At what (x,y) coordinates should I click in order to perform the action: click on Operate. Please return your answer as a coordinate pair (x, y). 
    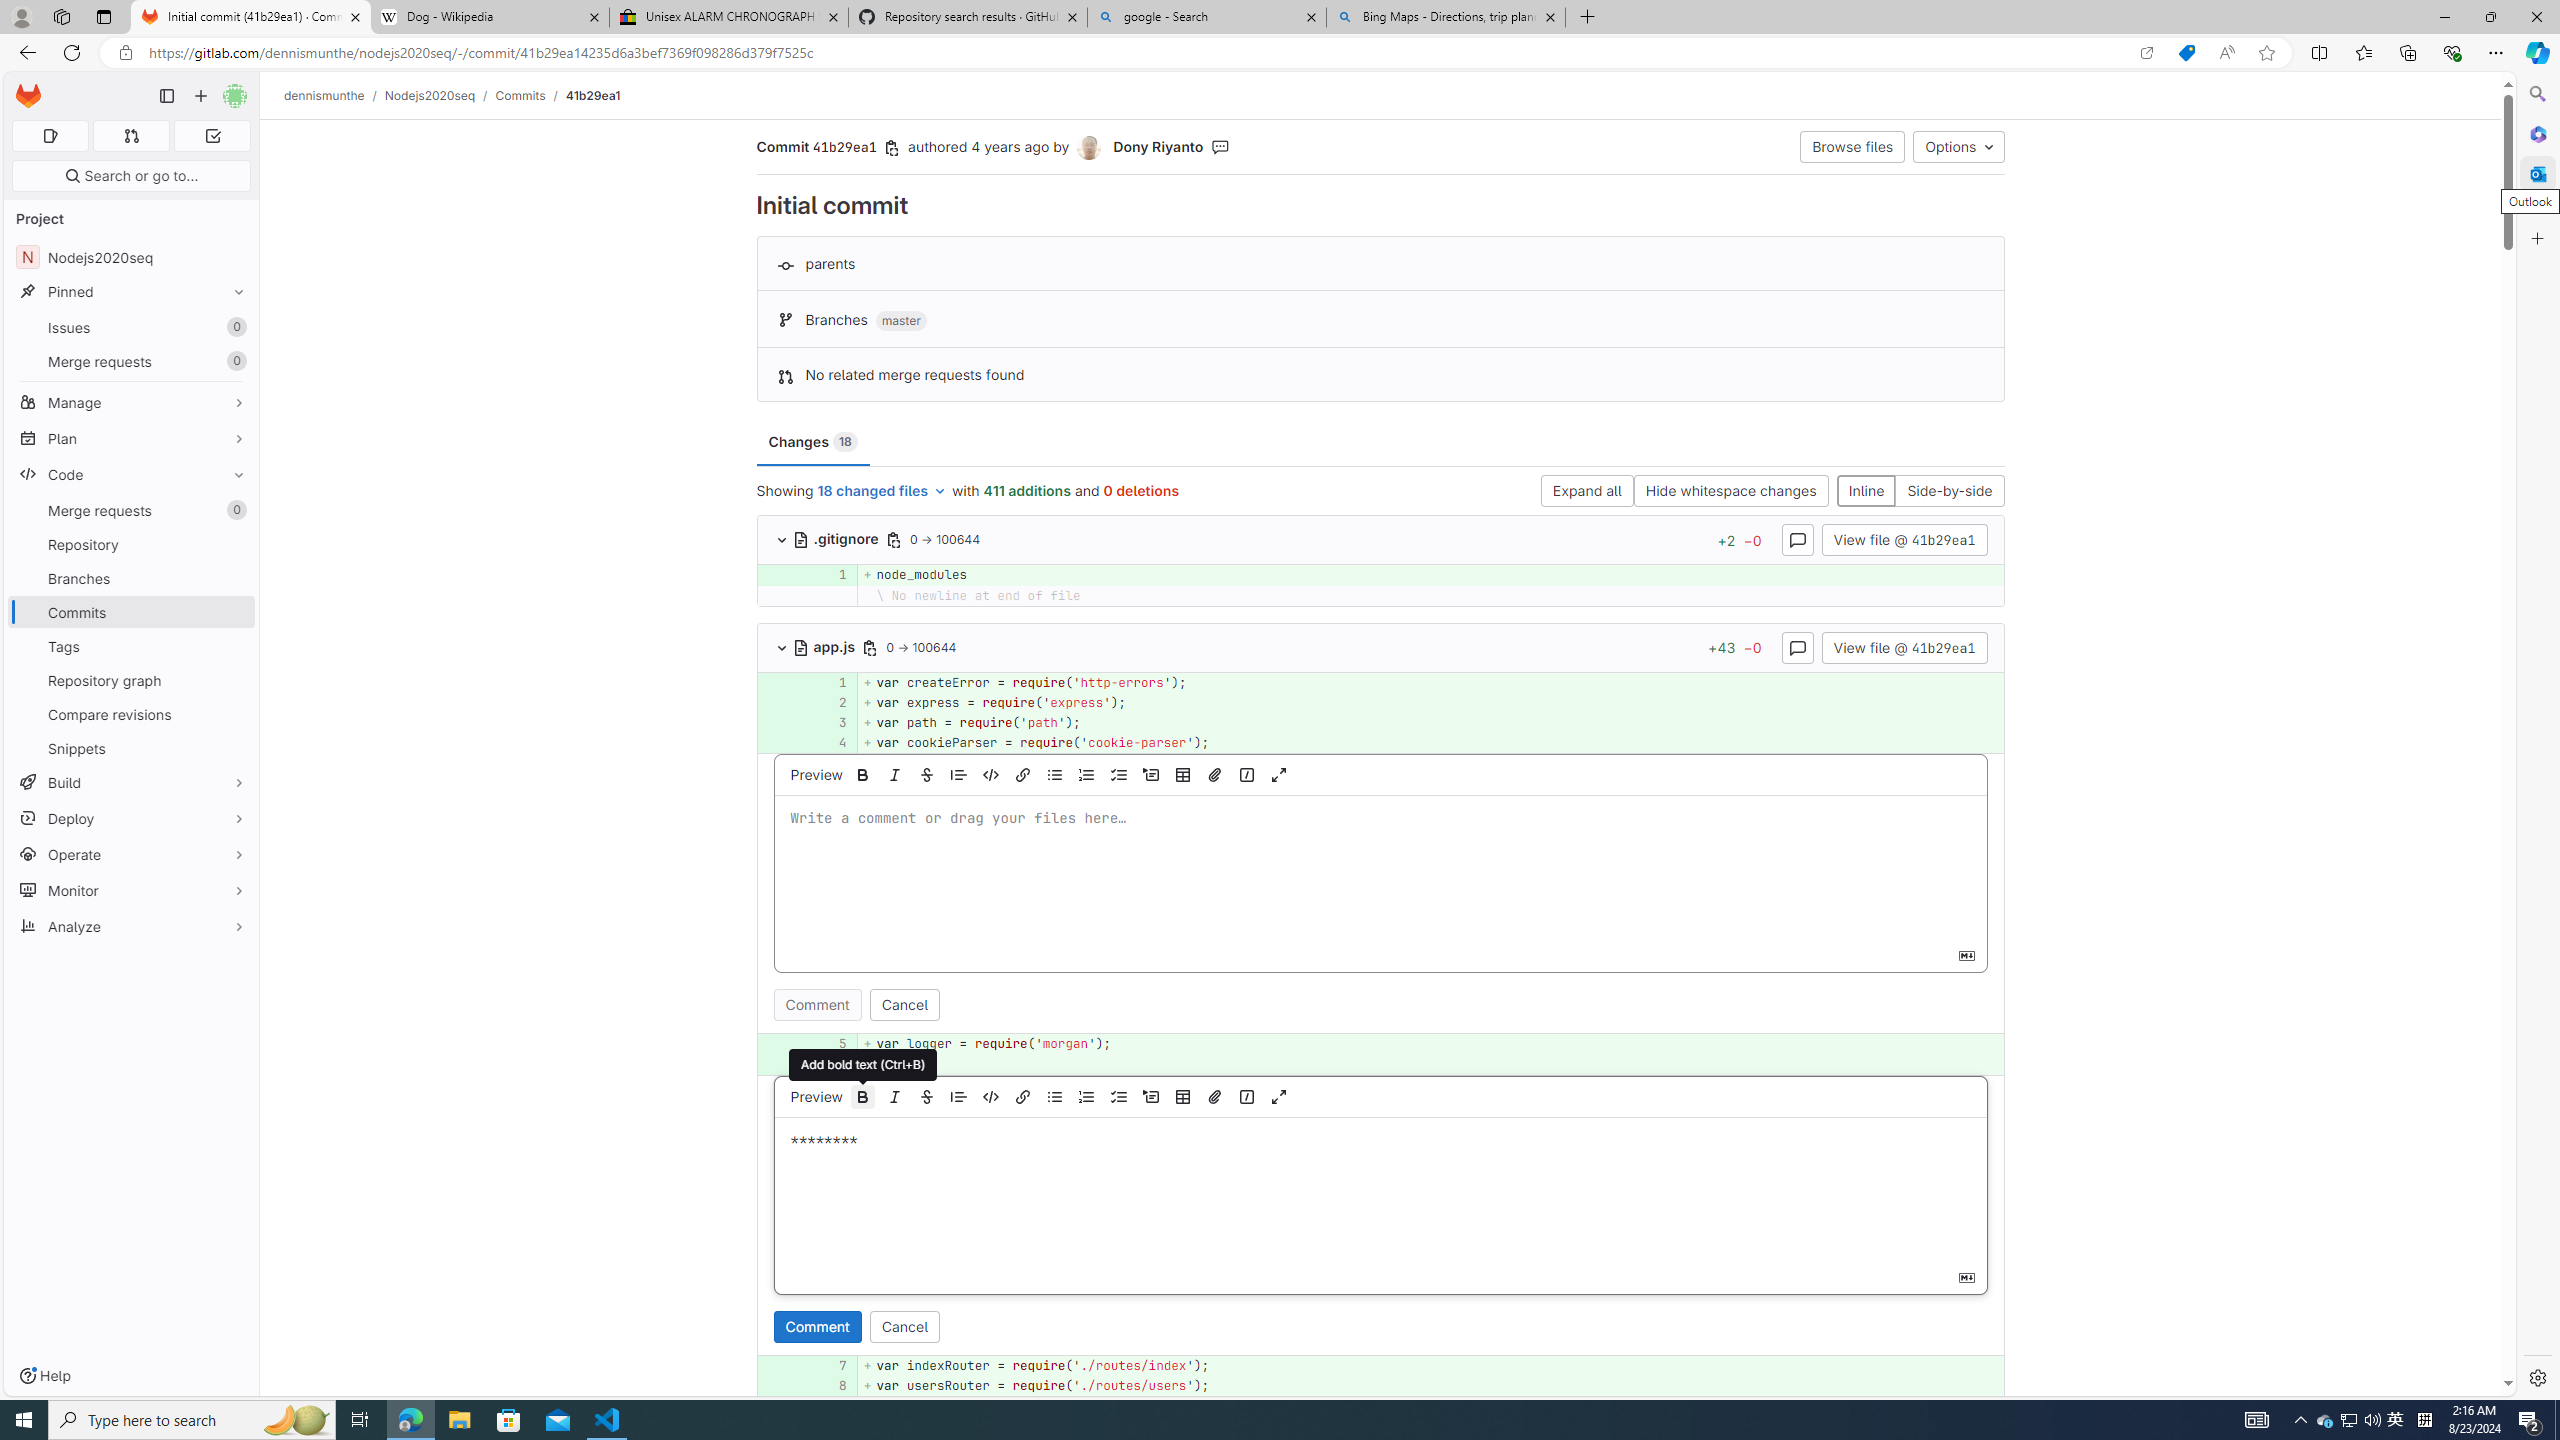
    Looking at the image, I should click on (132, 854).